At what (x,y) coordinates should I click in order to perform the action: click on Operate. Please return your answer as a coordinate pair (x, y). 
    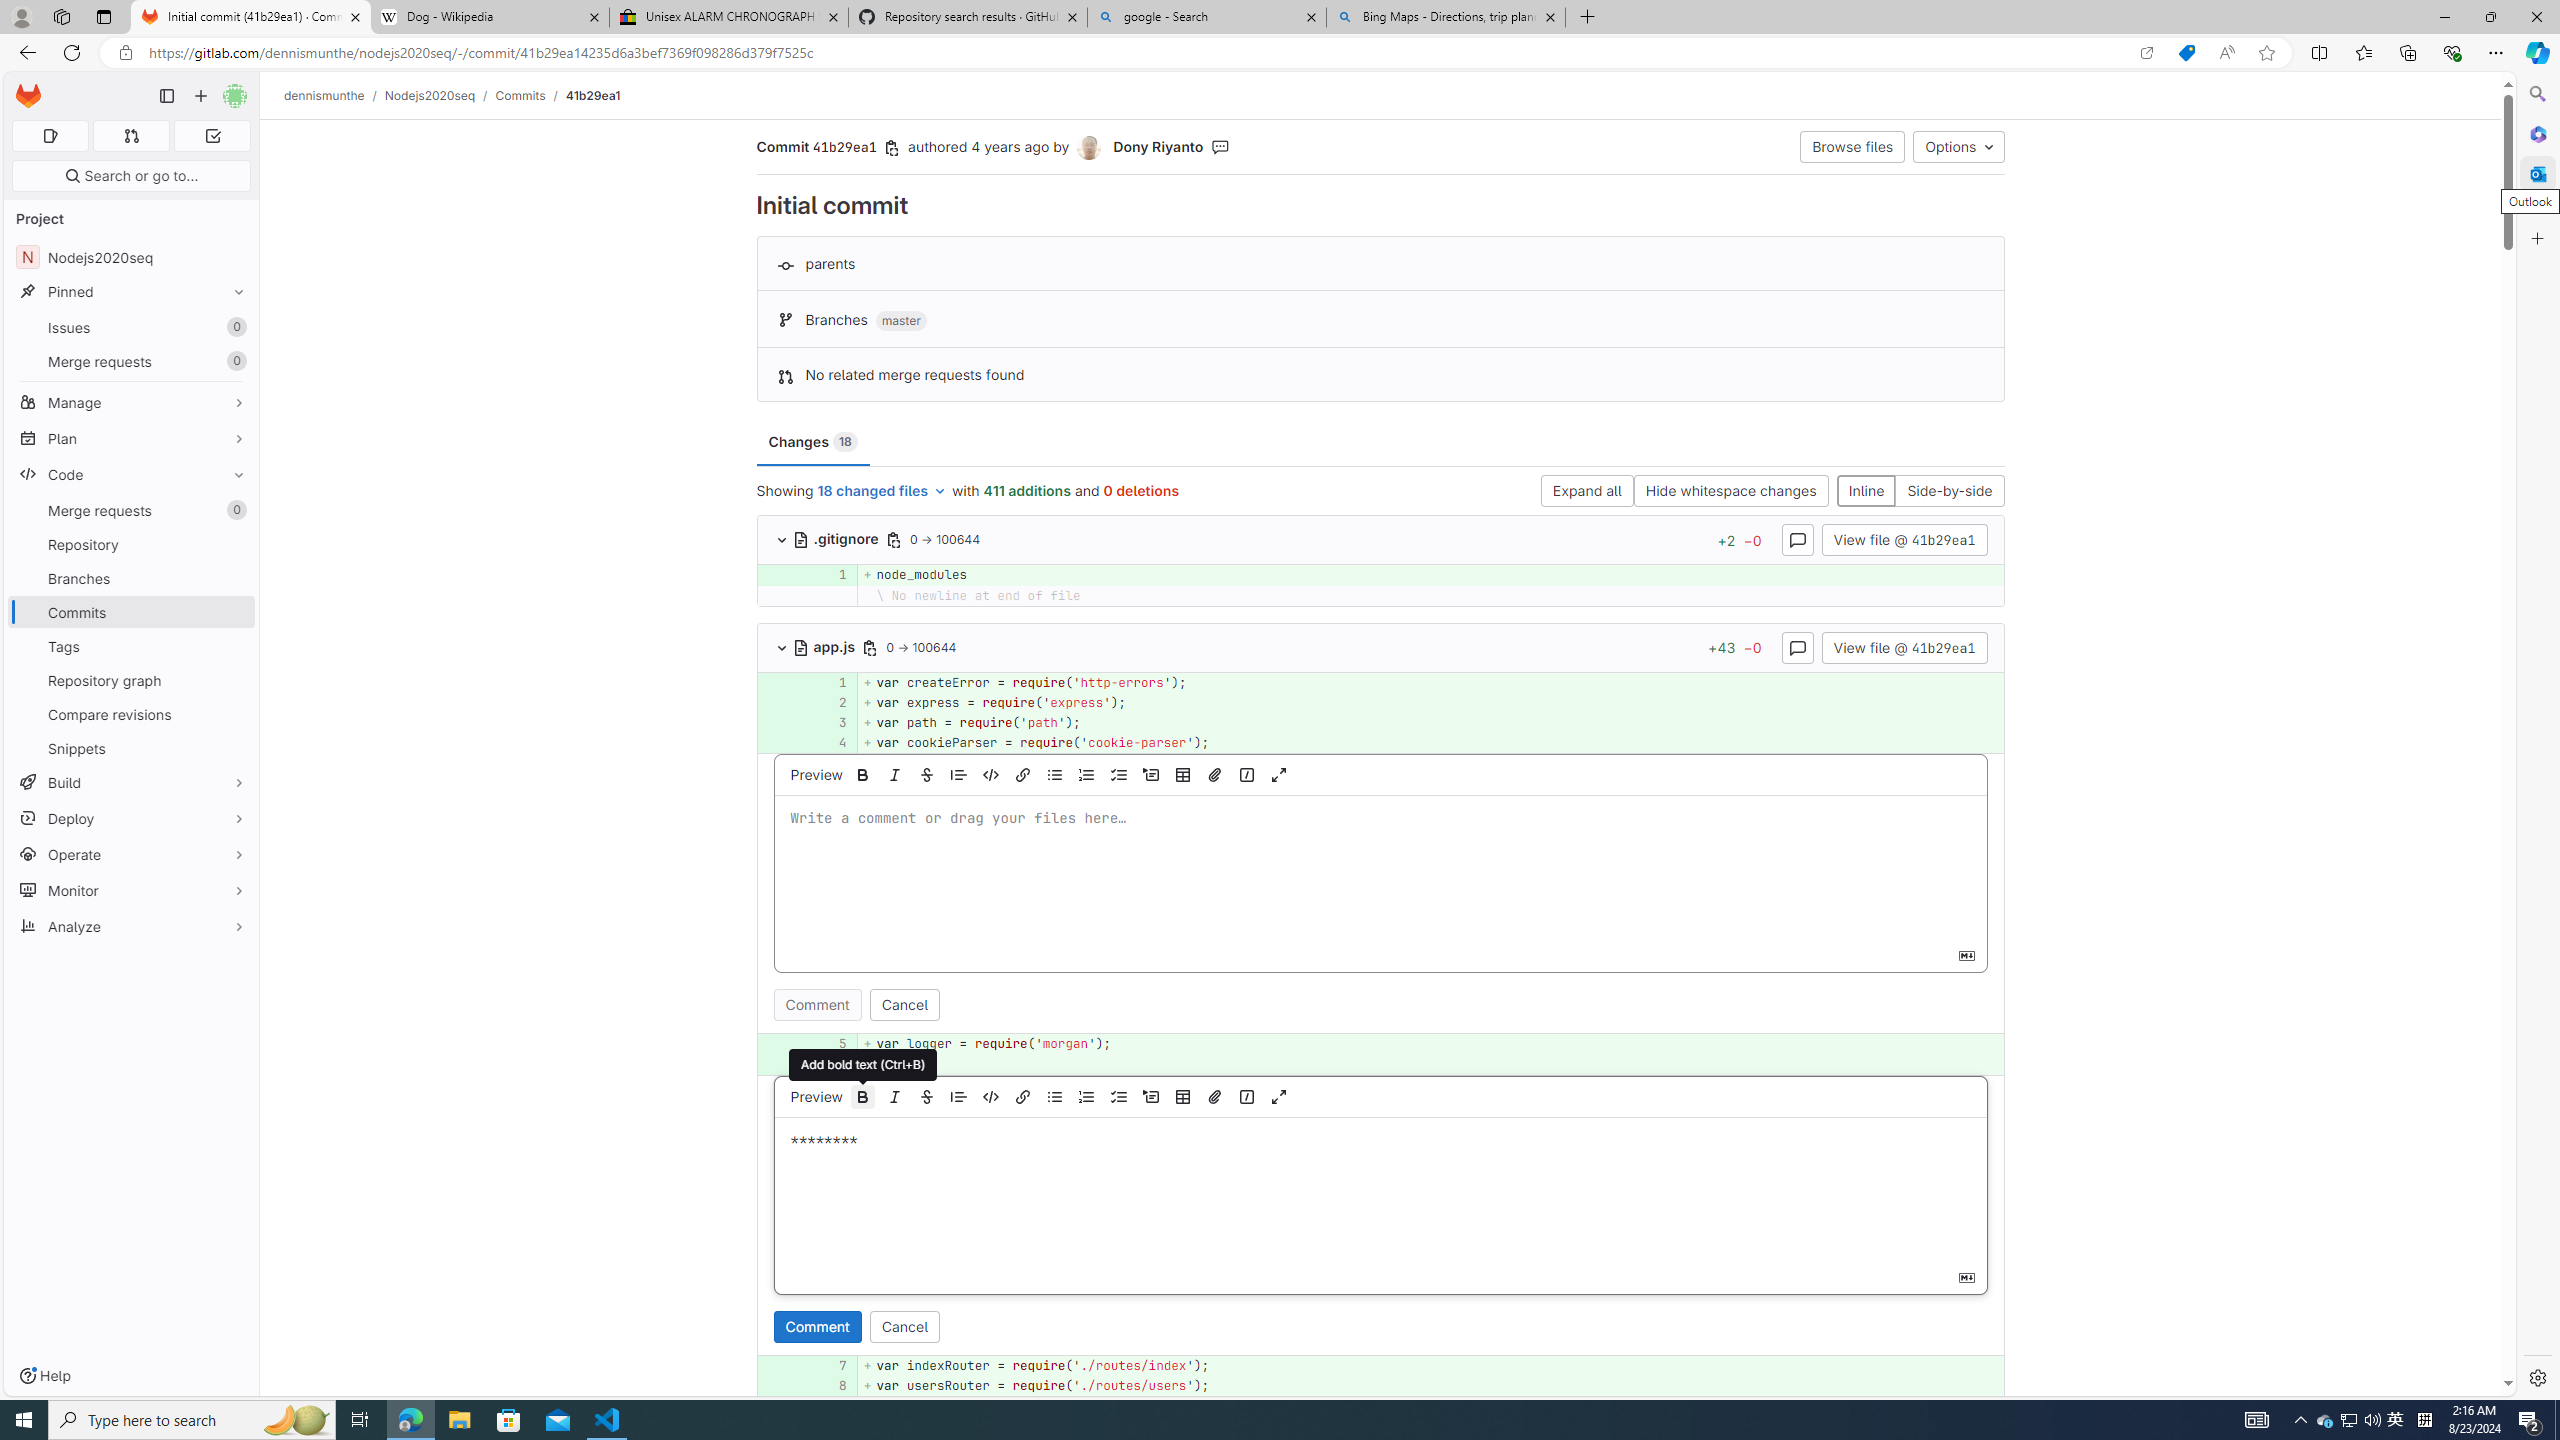
    Looking at the image, I should click on (132, 854).